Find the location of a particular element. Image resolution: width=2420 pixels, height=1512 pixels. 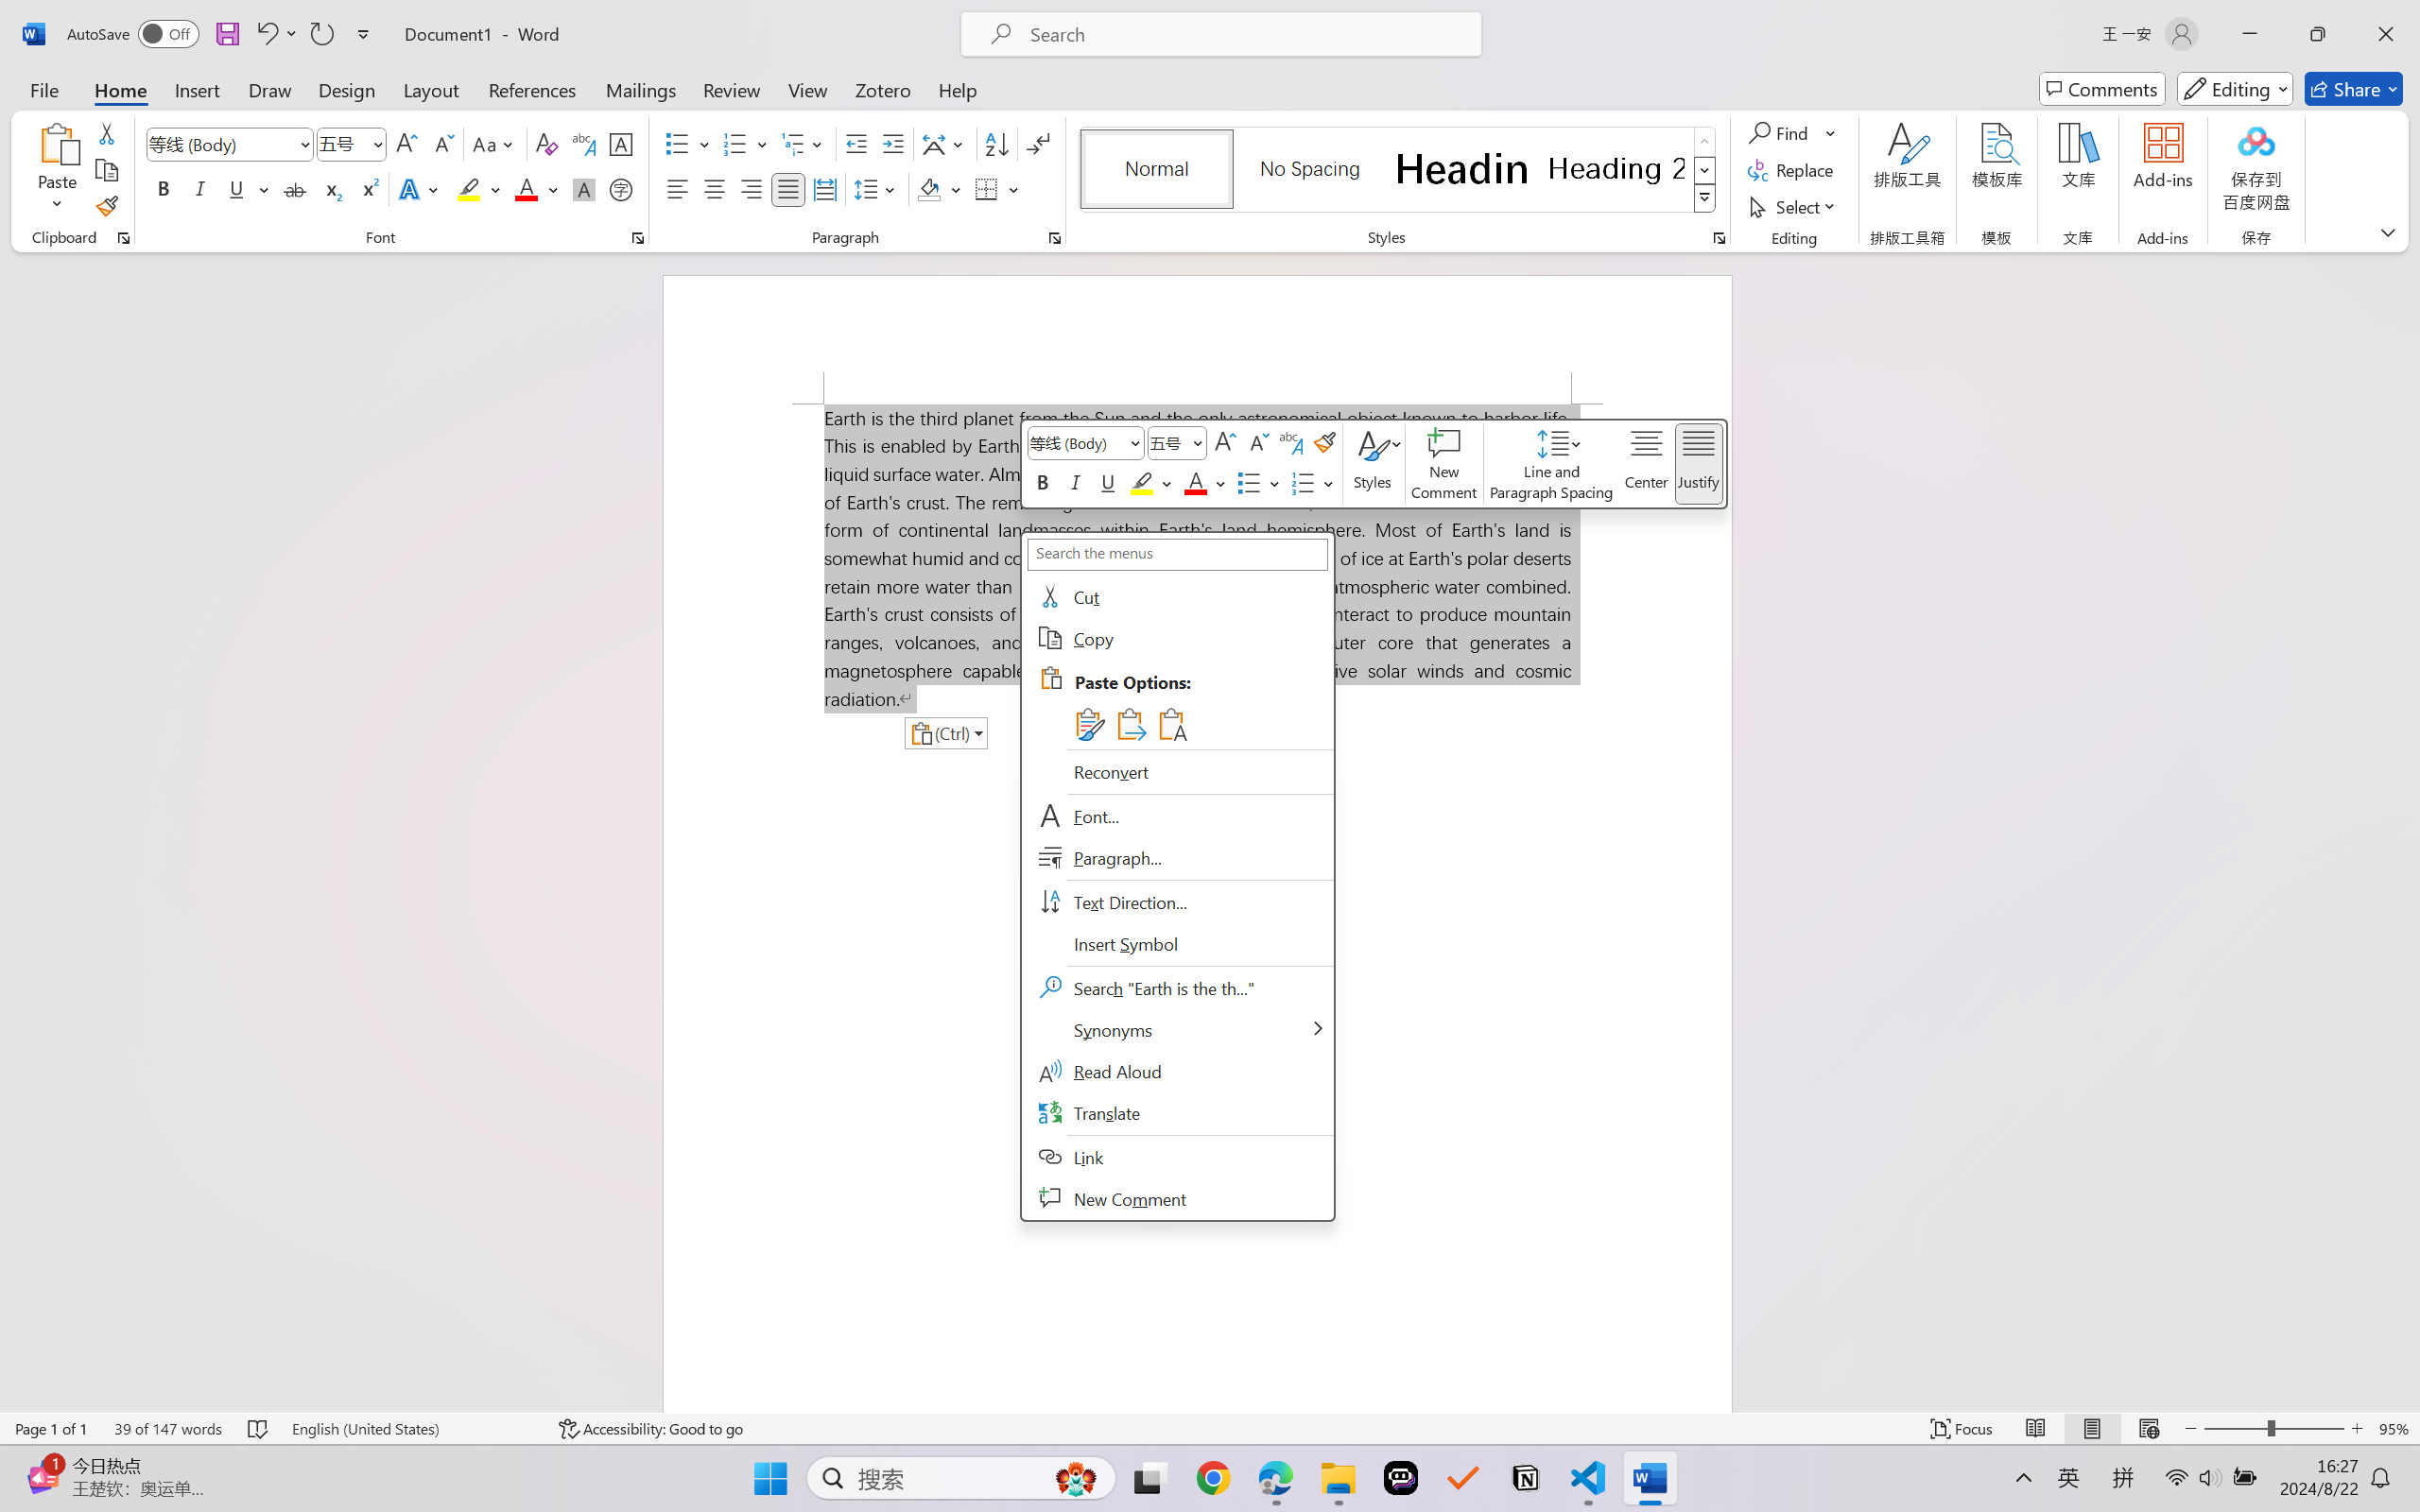

Keep Text Only is located at coordinates (1171, 724).